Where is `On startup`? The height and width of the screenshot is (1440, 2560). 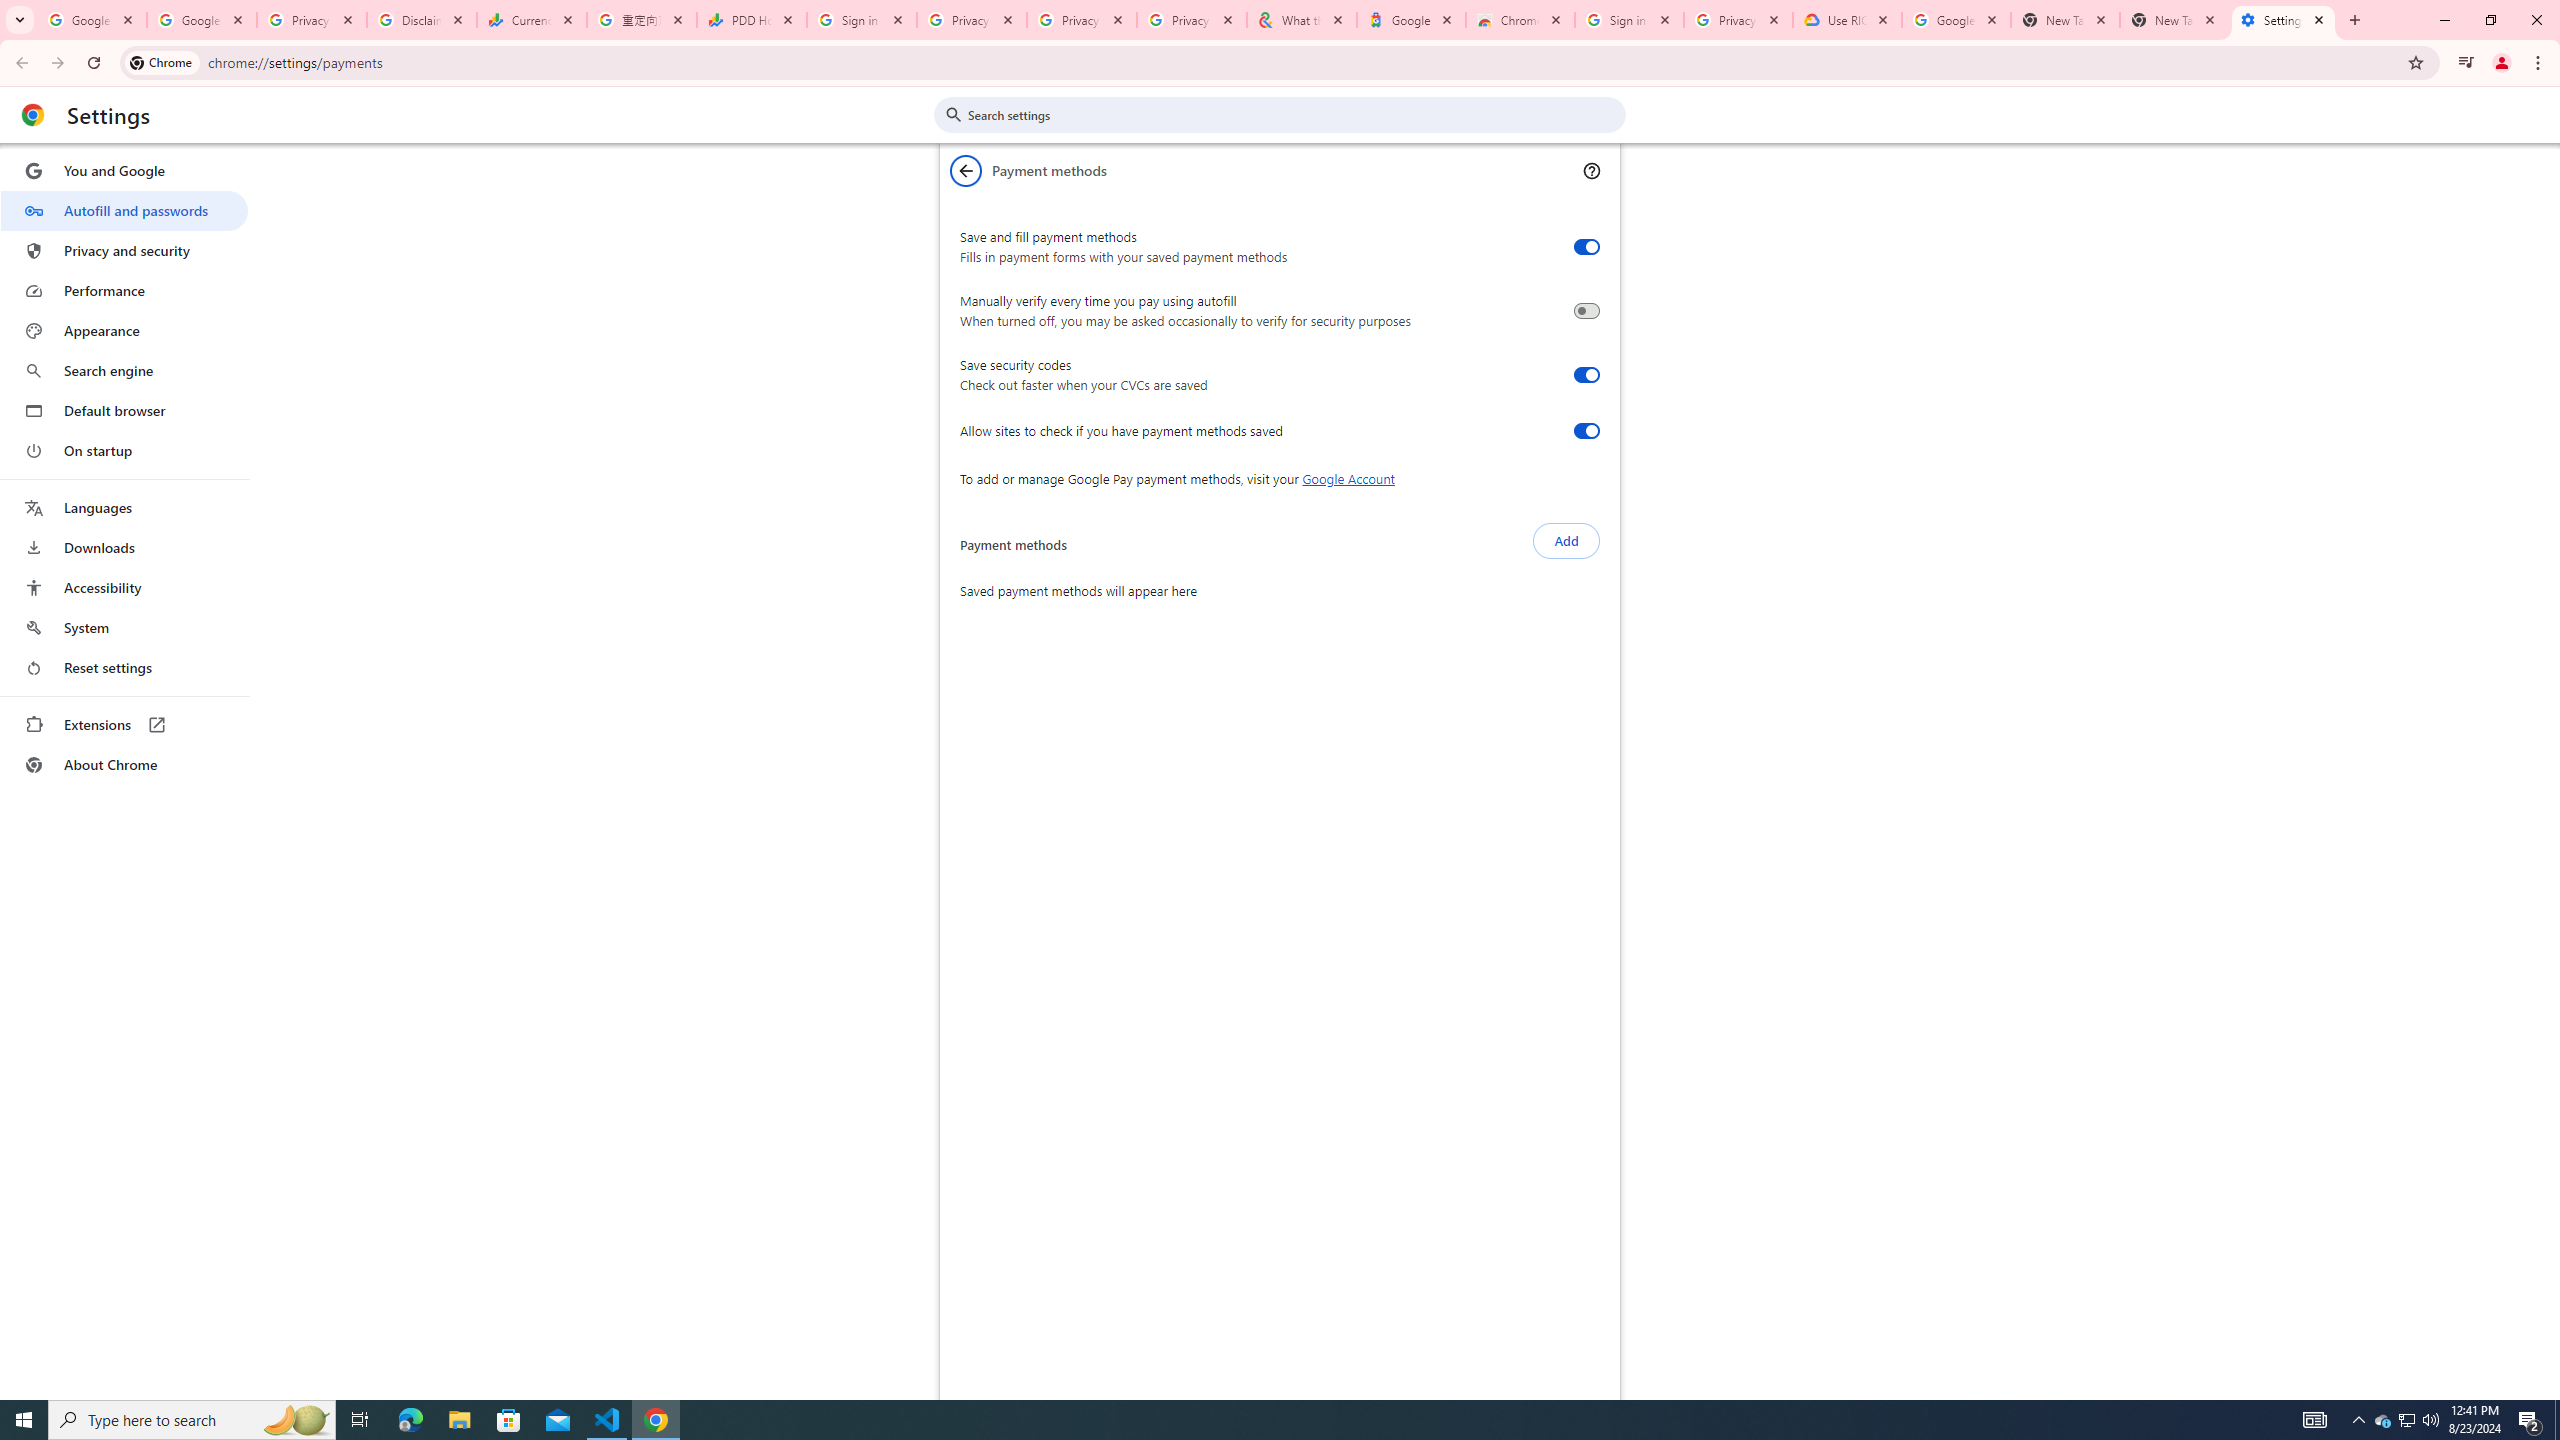
On startup is located at coordinates (124, 450).